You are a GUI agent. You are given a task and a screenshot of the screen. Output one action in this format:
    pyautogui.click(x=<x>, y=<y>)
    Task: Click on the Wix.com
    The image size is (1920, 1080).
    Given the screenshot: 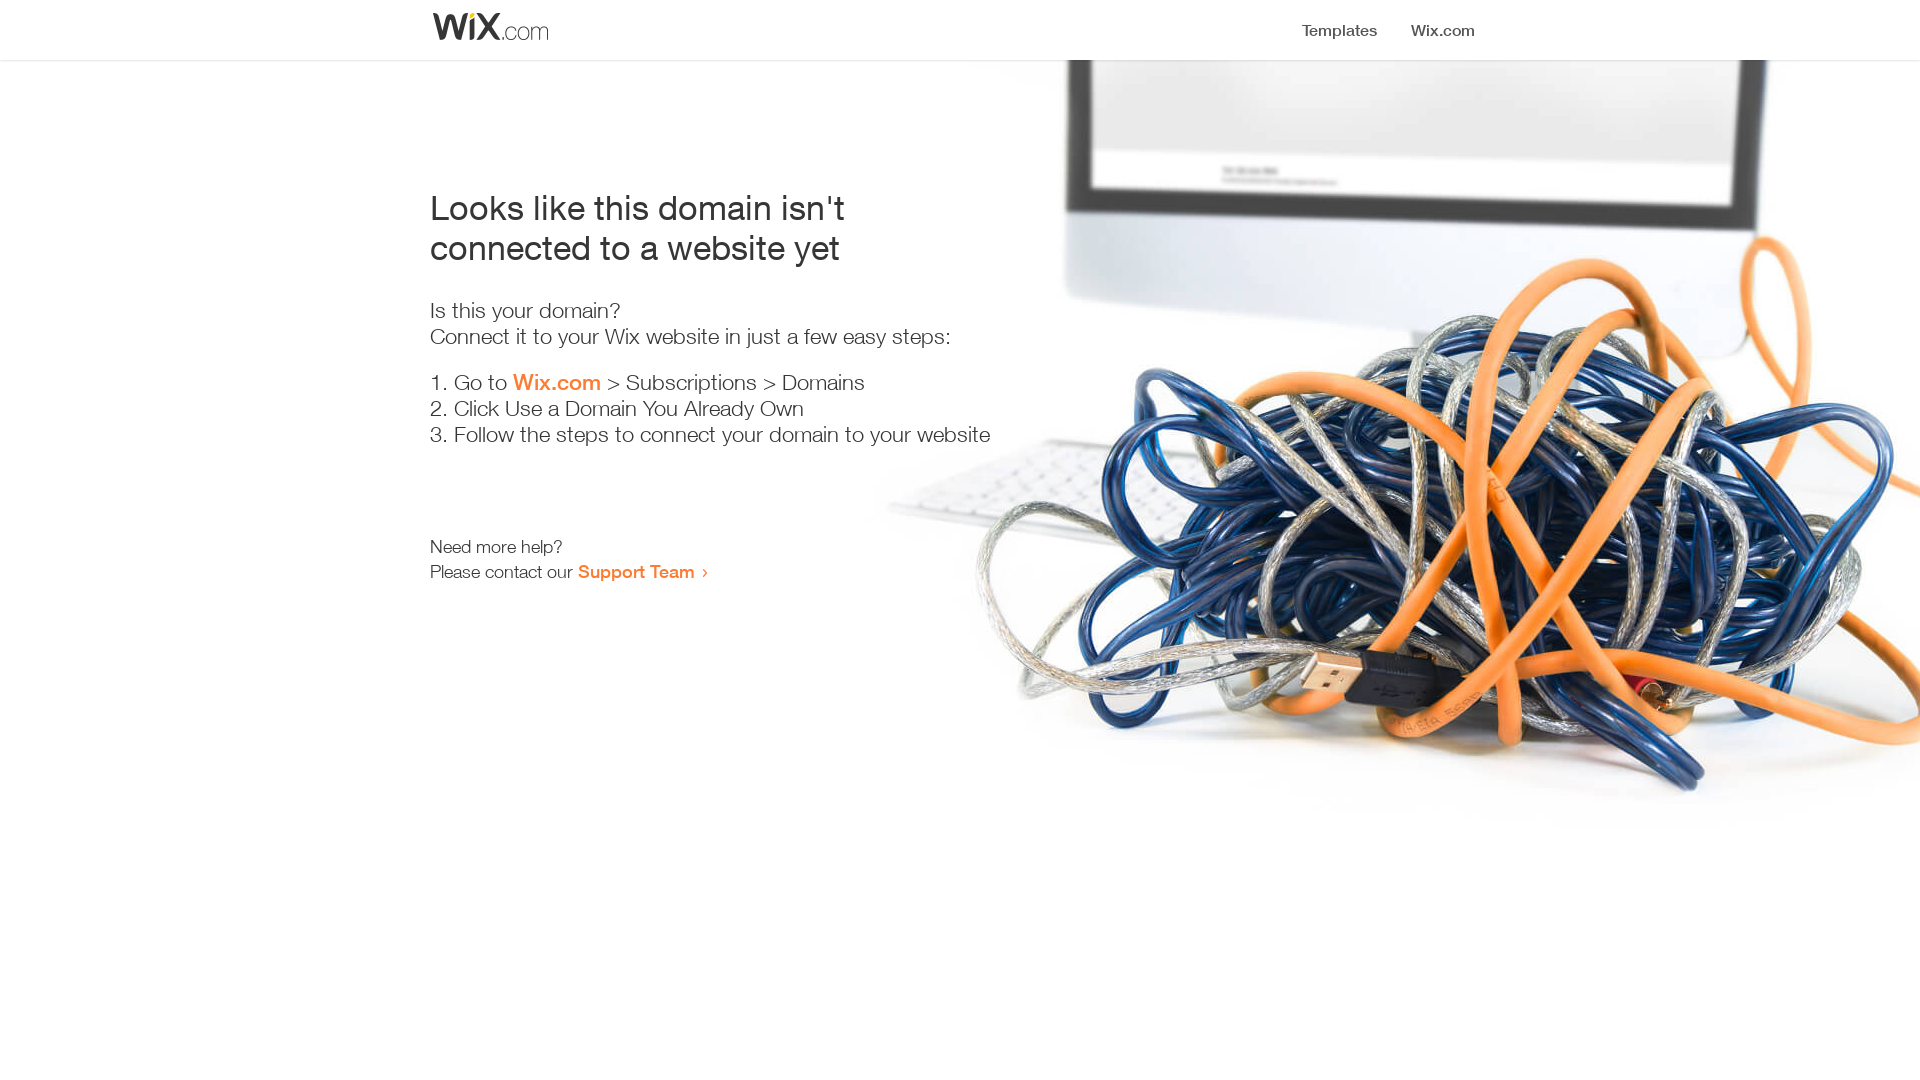 What is the action you would take?
    pyautogui.click(x=557, y=382)
    